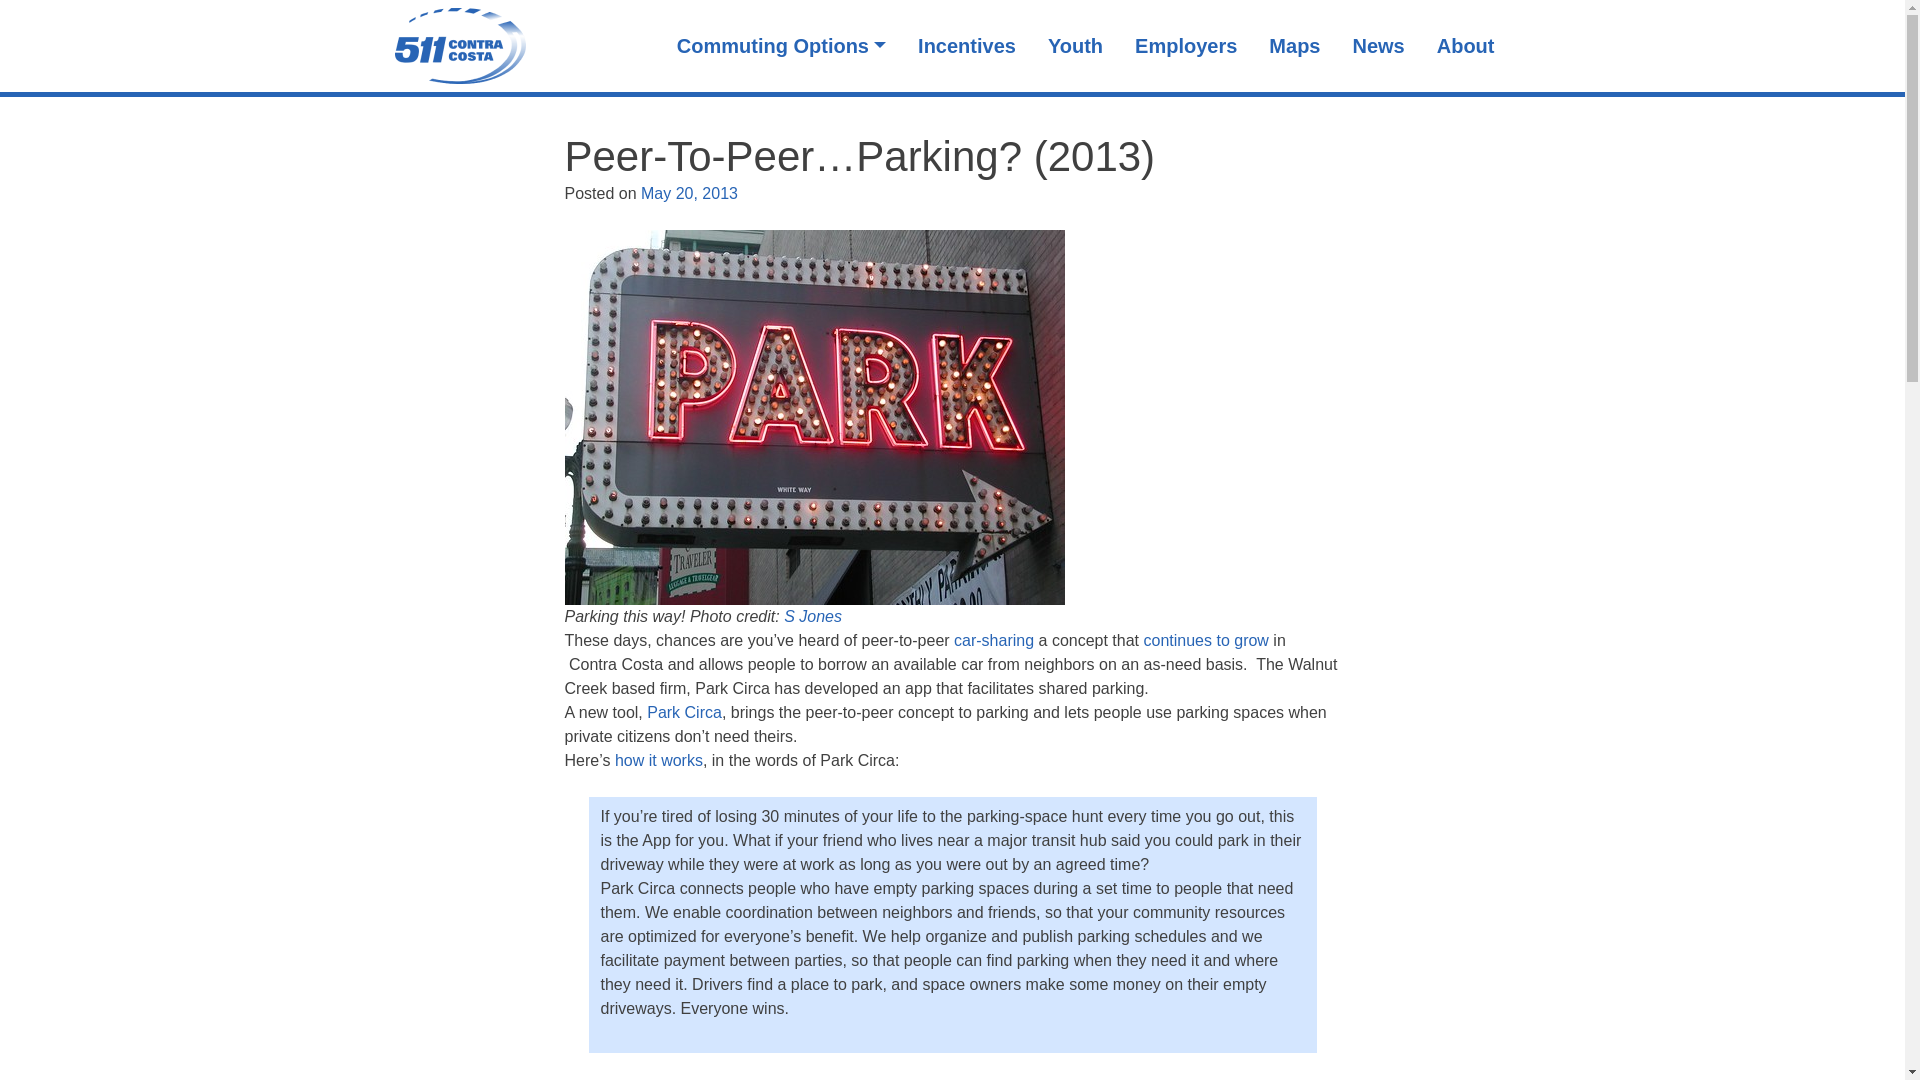 This screenshot has height=1080, width=1920. What do you see at coordinates (1378, 46) in the screenshot?
I see `News` at bounding box center [1378, 46].